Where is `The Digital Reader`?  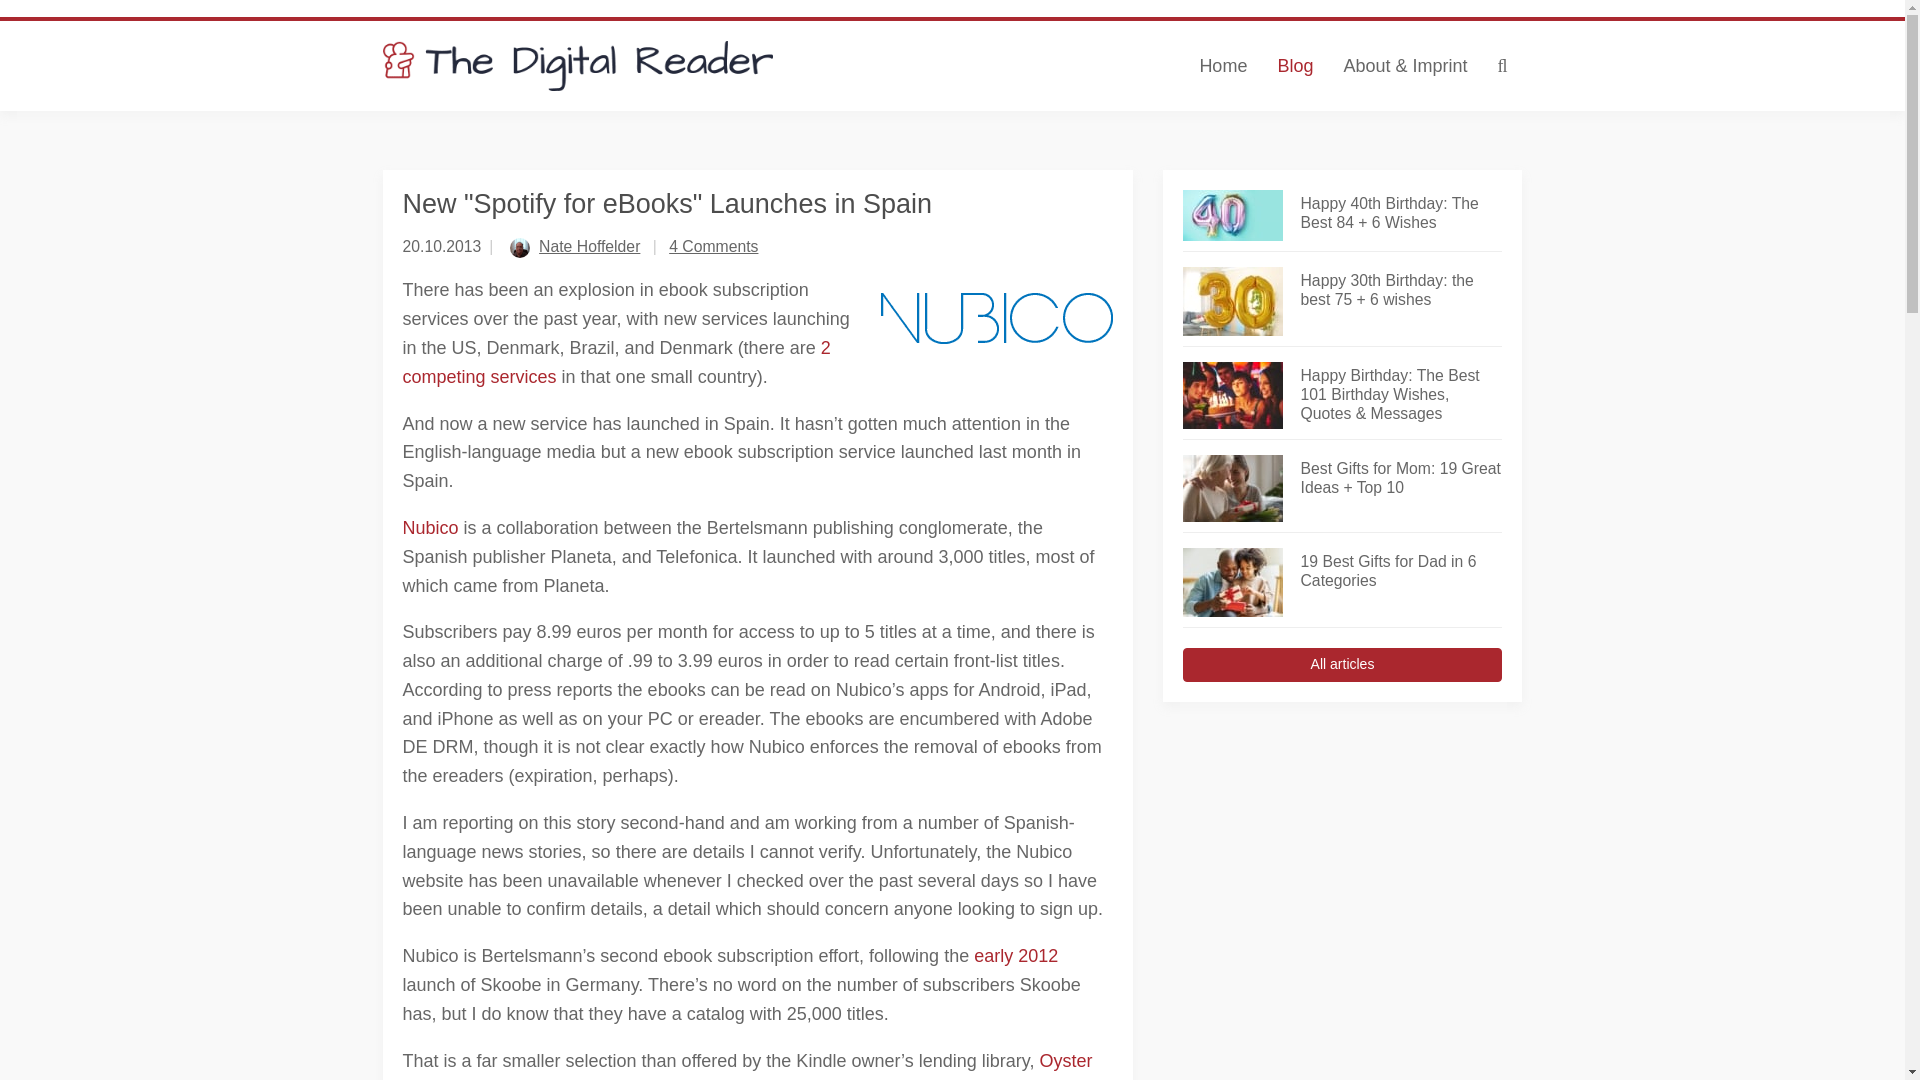
The Digital Reader is located at coordinates (578, 66).